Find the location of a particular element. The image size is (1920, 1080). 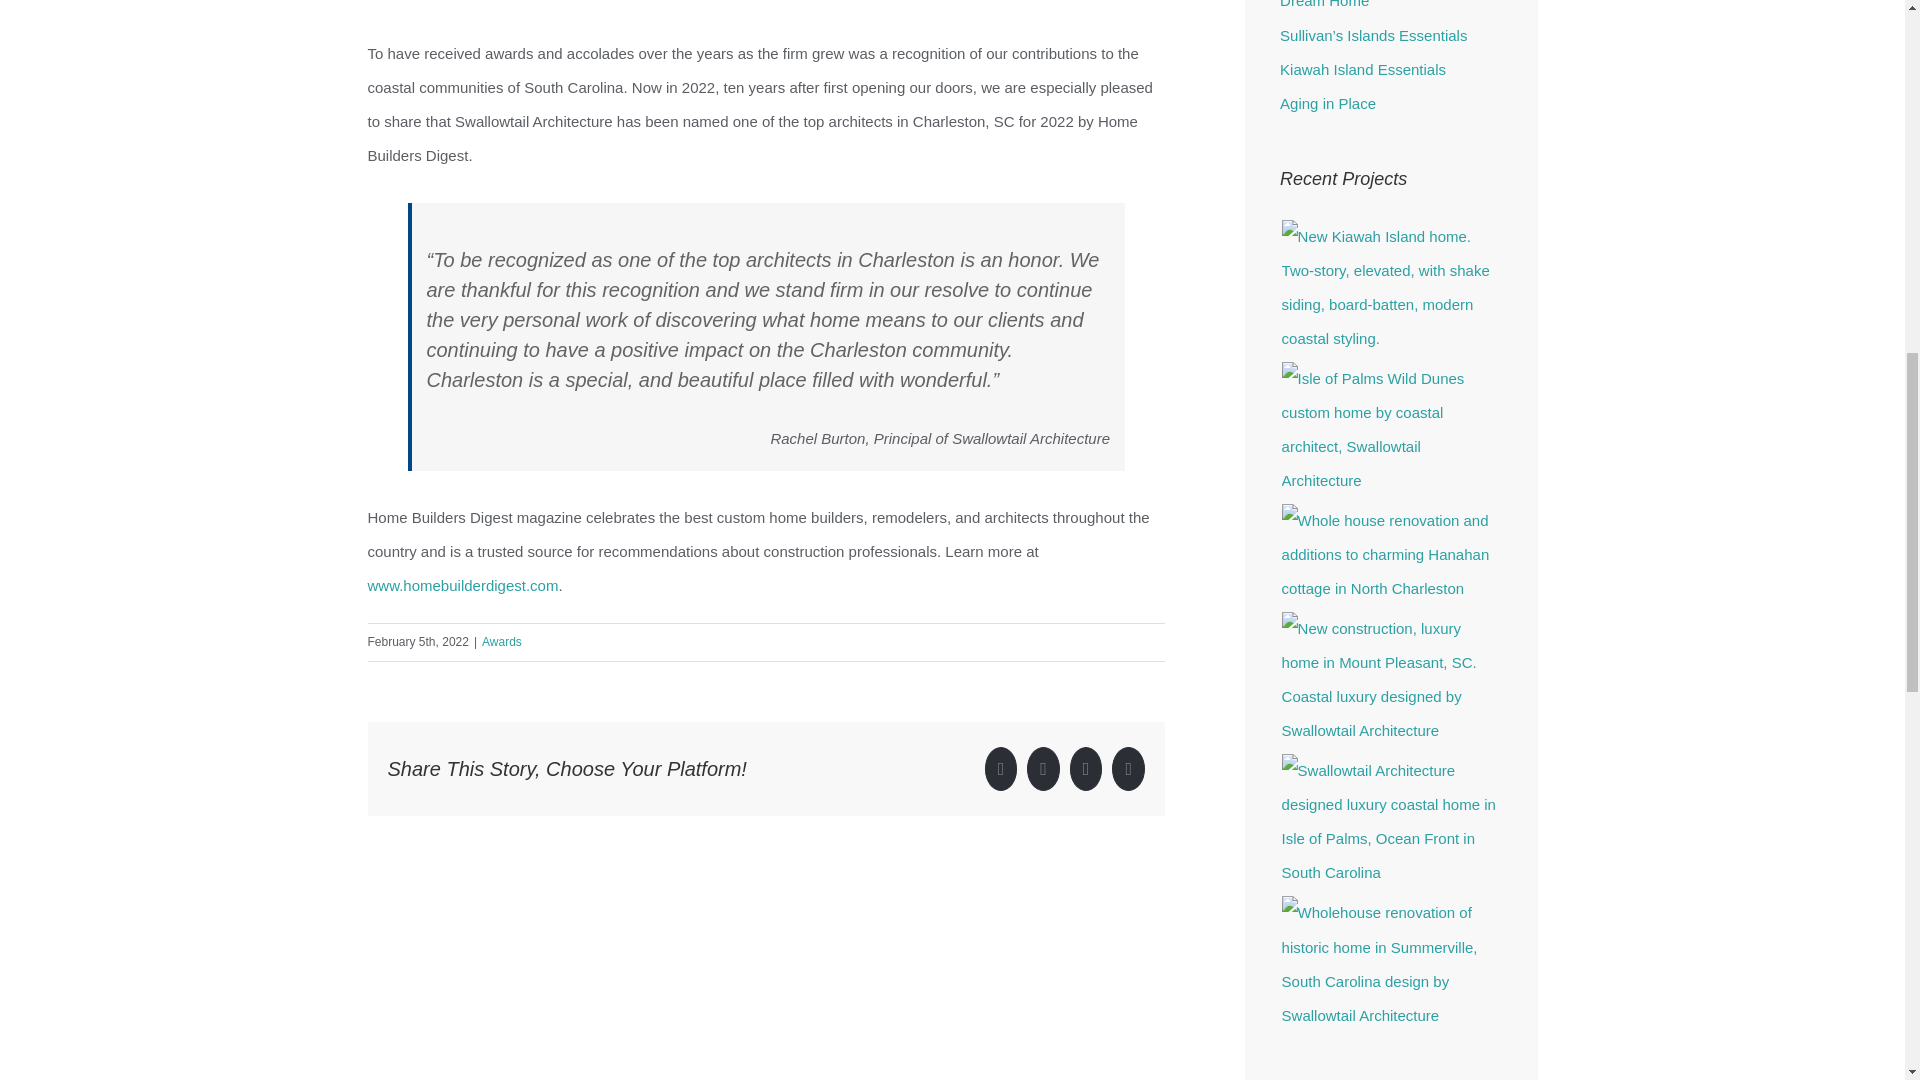

Aging in Place is located at coordinates (1328, 104).